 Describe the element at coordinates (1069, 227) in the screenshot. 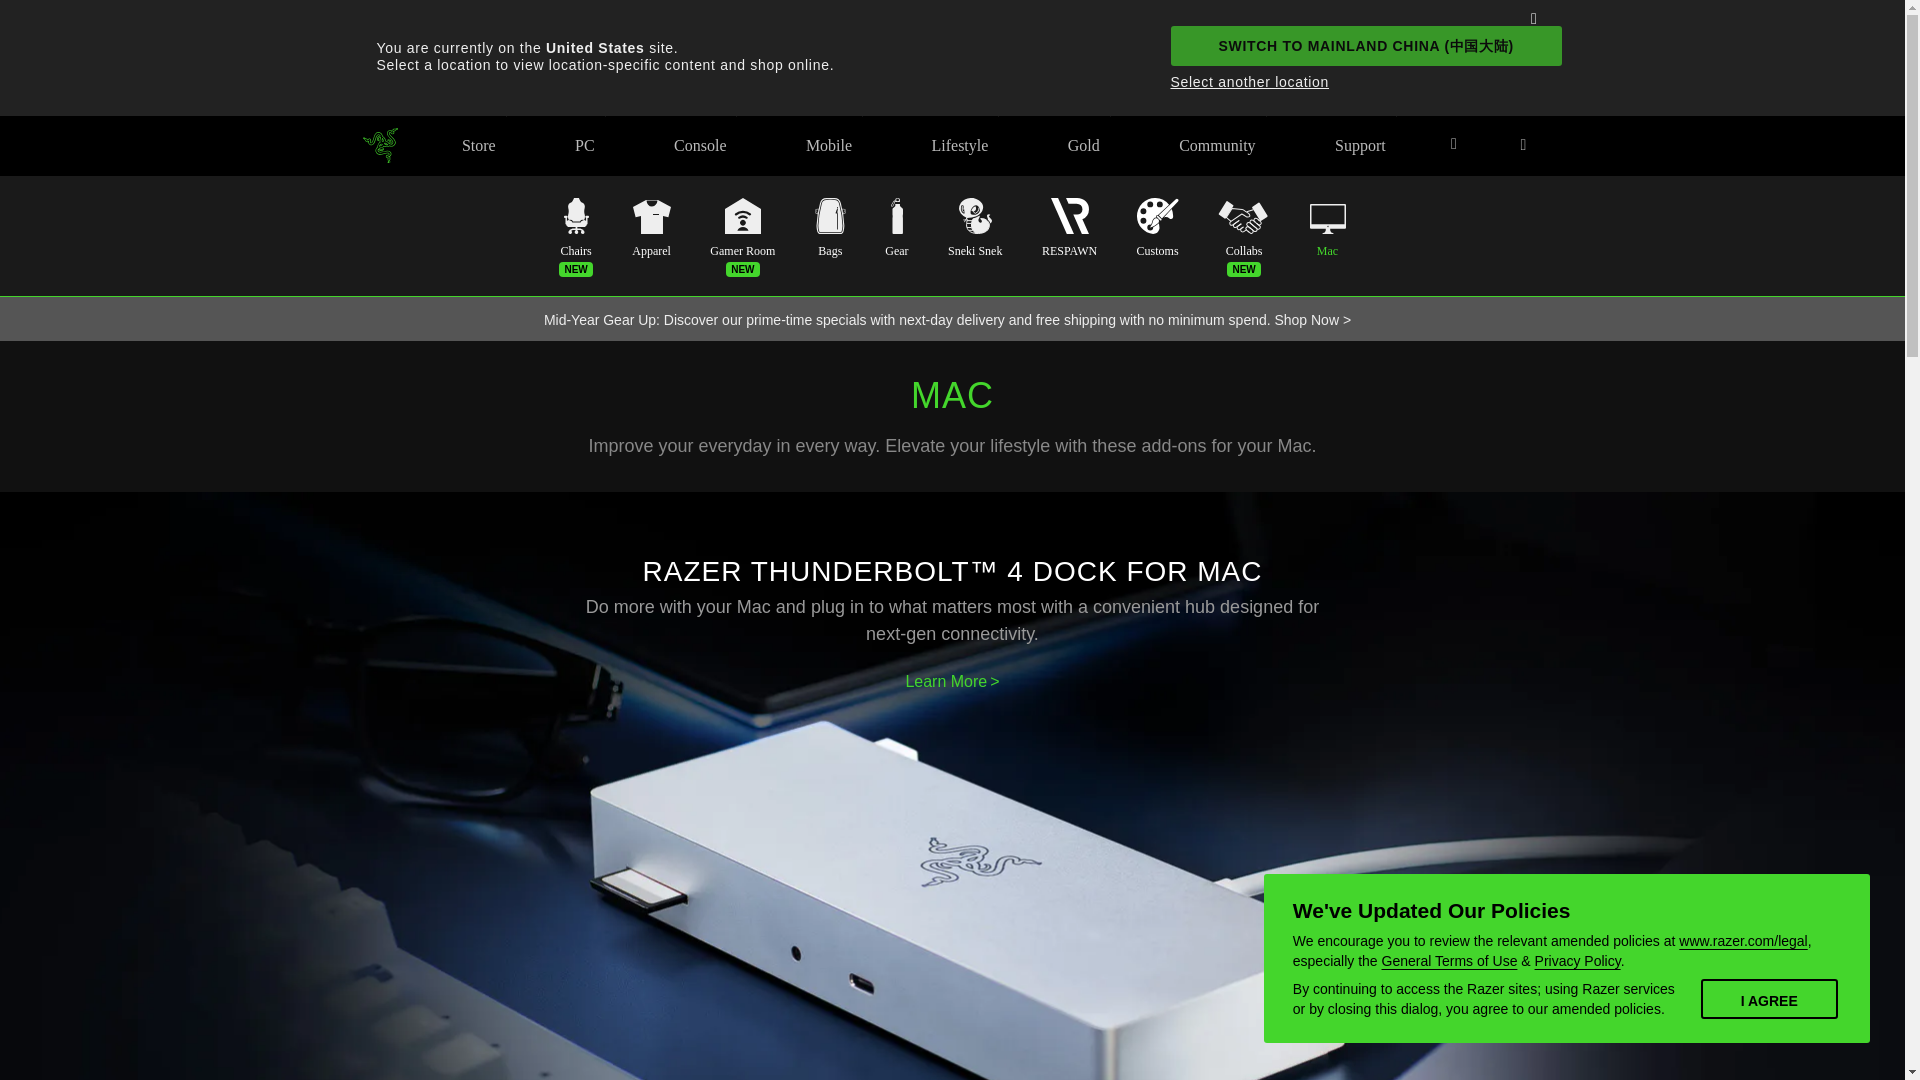

I see `respawn` at that location.